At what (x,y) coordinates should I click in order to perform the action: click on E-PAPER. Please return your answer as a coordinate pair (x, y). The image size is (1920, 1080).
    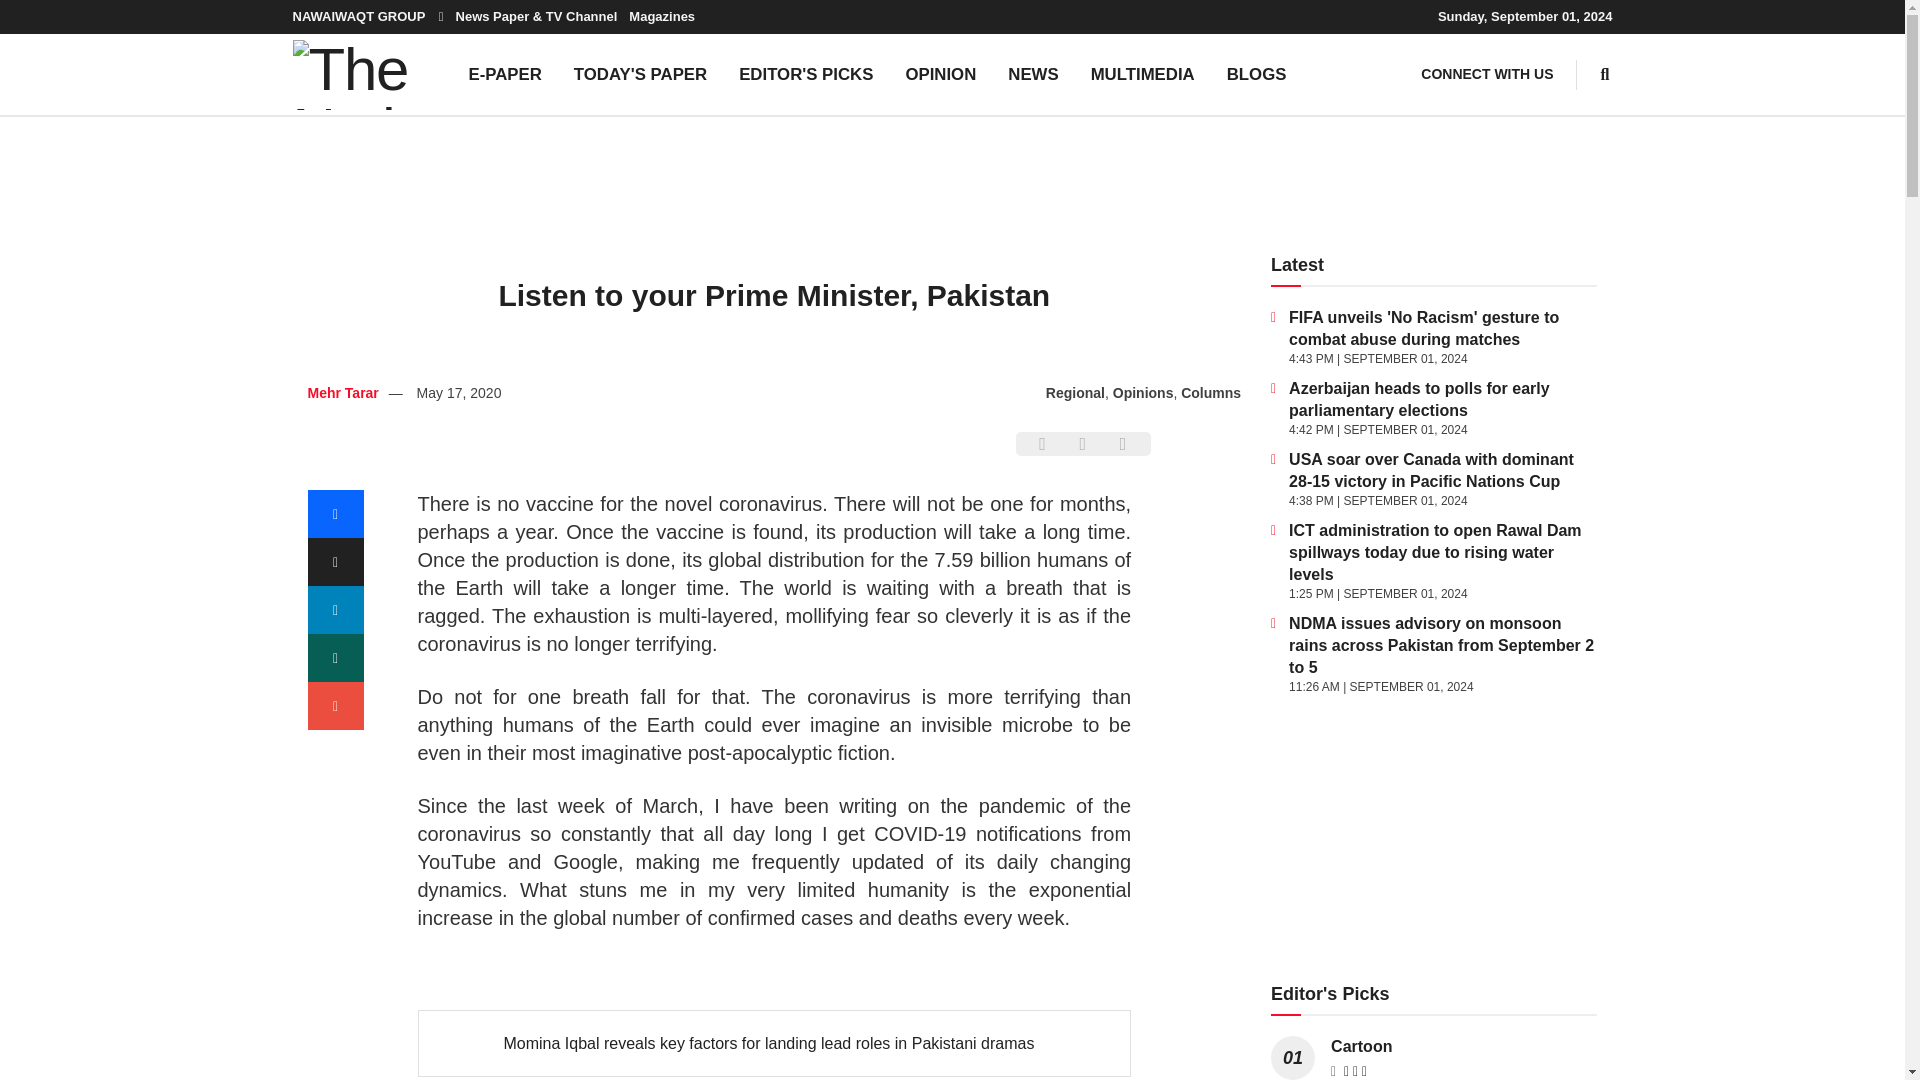
    Looking at the image, I should click on (504, 74).